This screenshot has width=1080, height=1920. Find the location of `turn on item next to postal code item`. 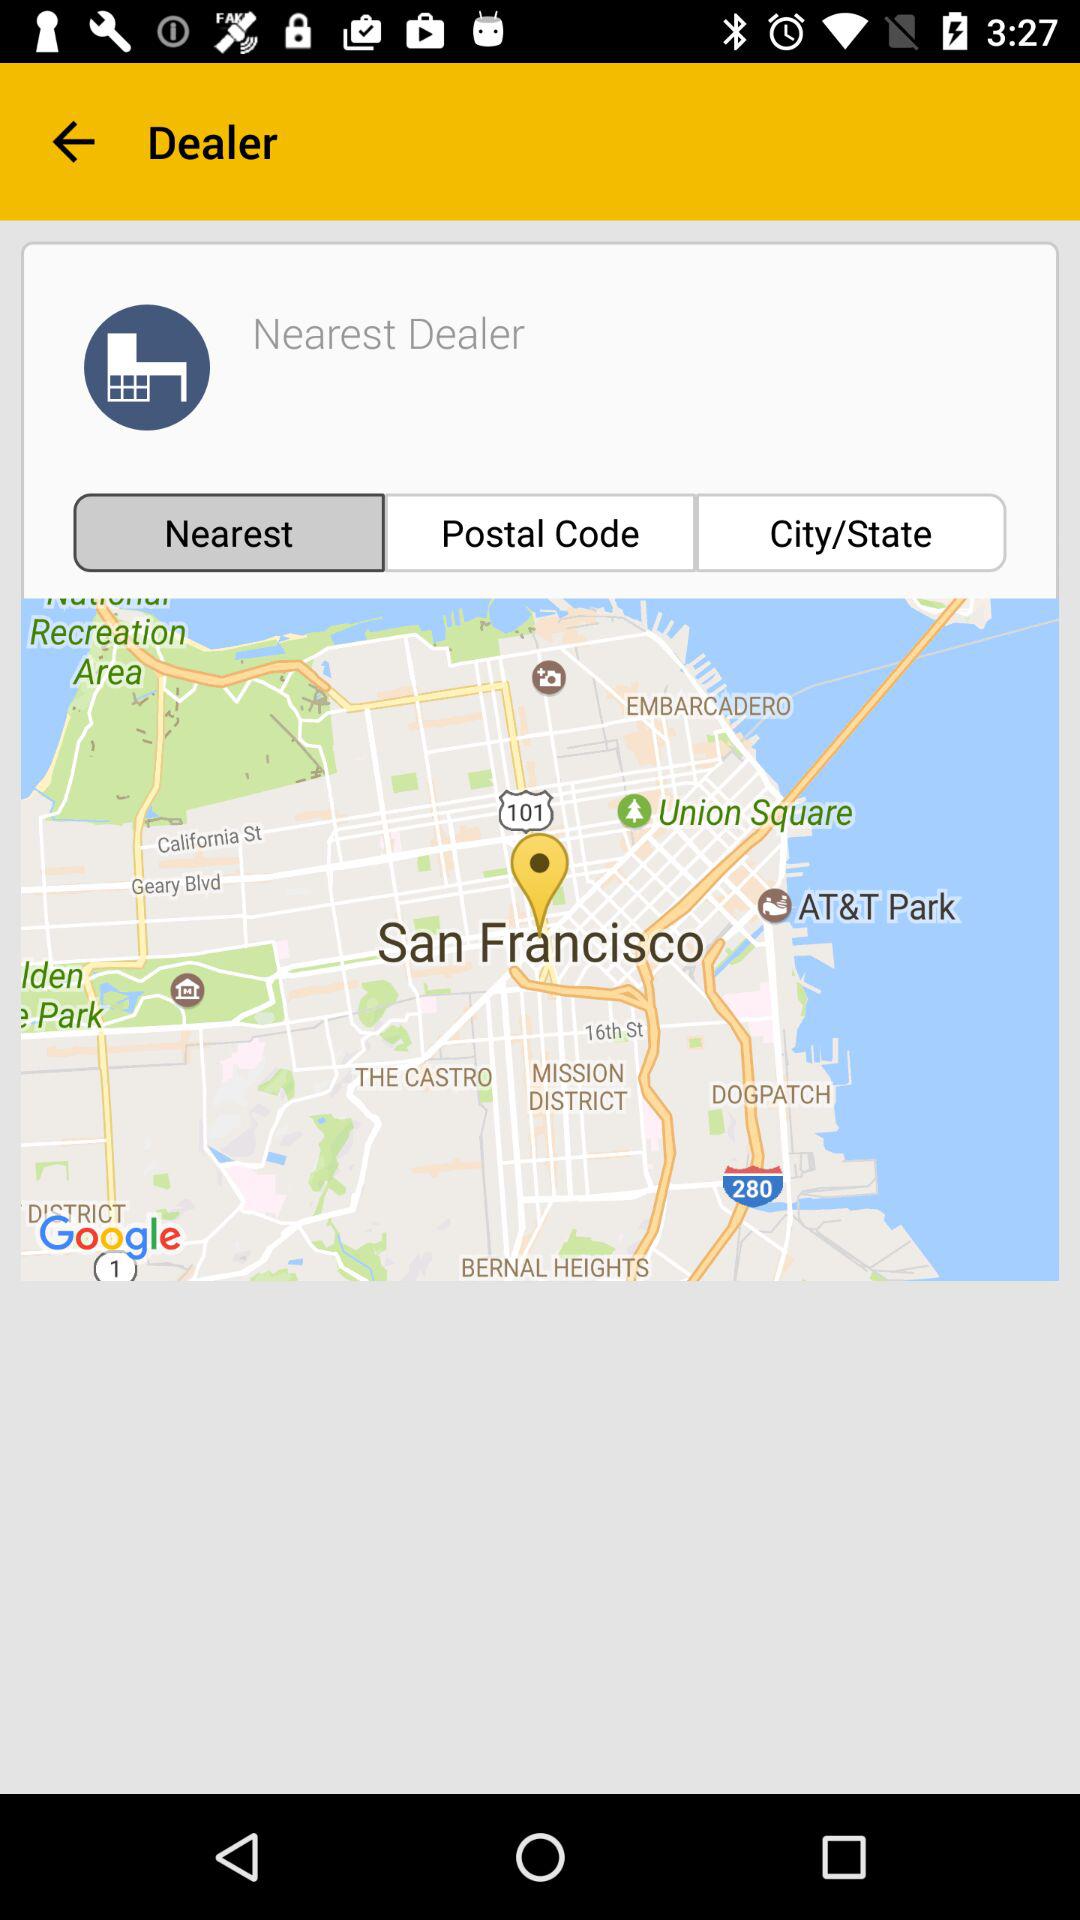

turn on item next to postal code item is located at coordinates (851, 532).